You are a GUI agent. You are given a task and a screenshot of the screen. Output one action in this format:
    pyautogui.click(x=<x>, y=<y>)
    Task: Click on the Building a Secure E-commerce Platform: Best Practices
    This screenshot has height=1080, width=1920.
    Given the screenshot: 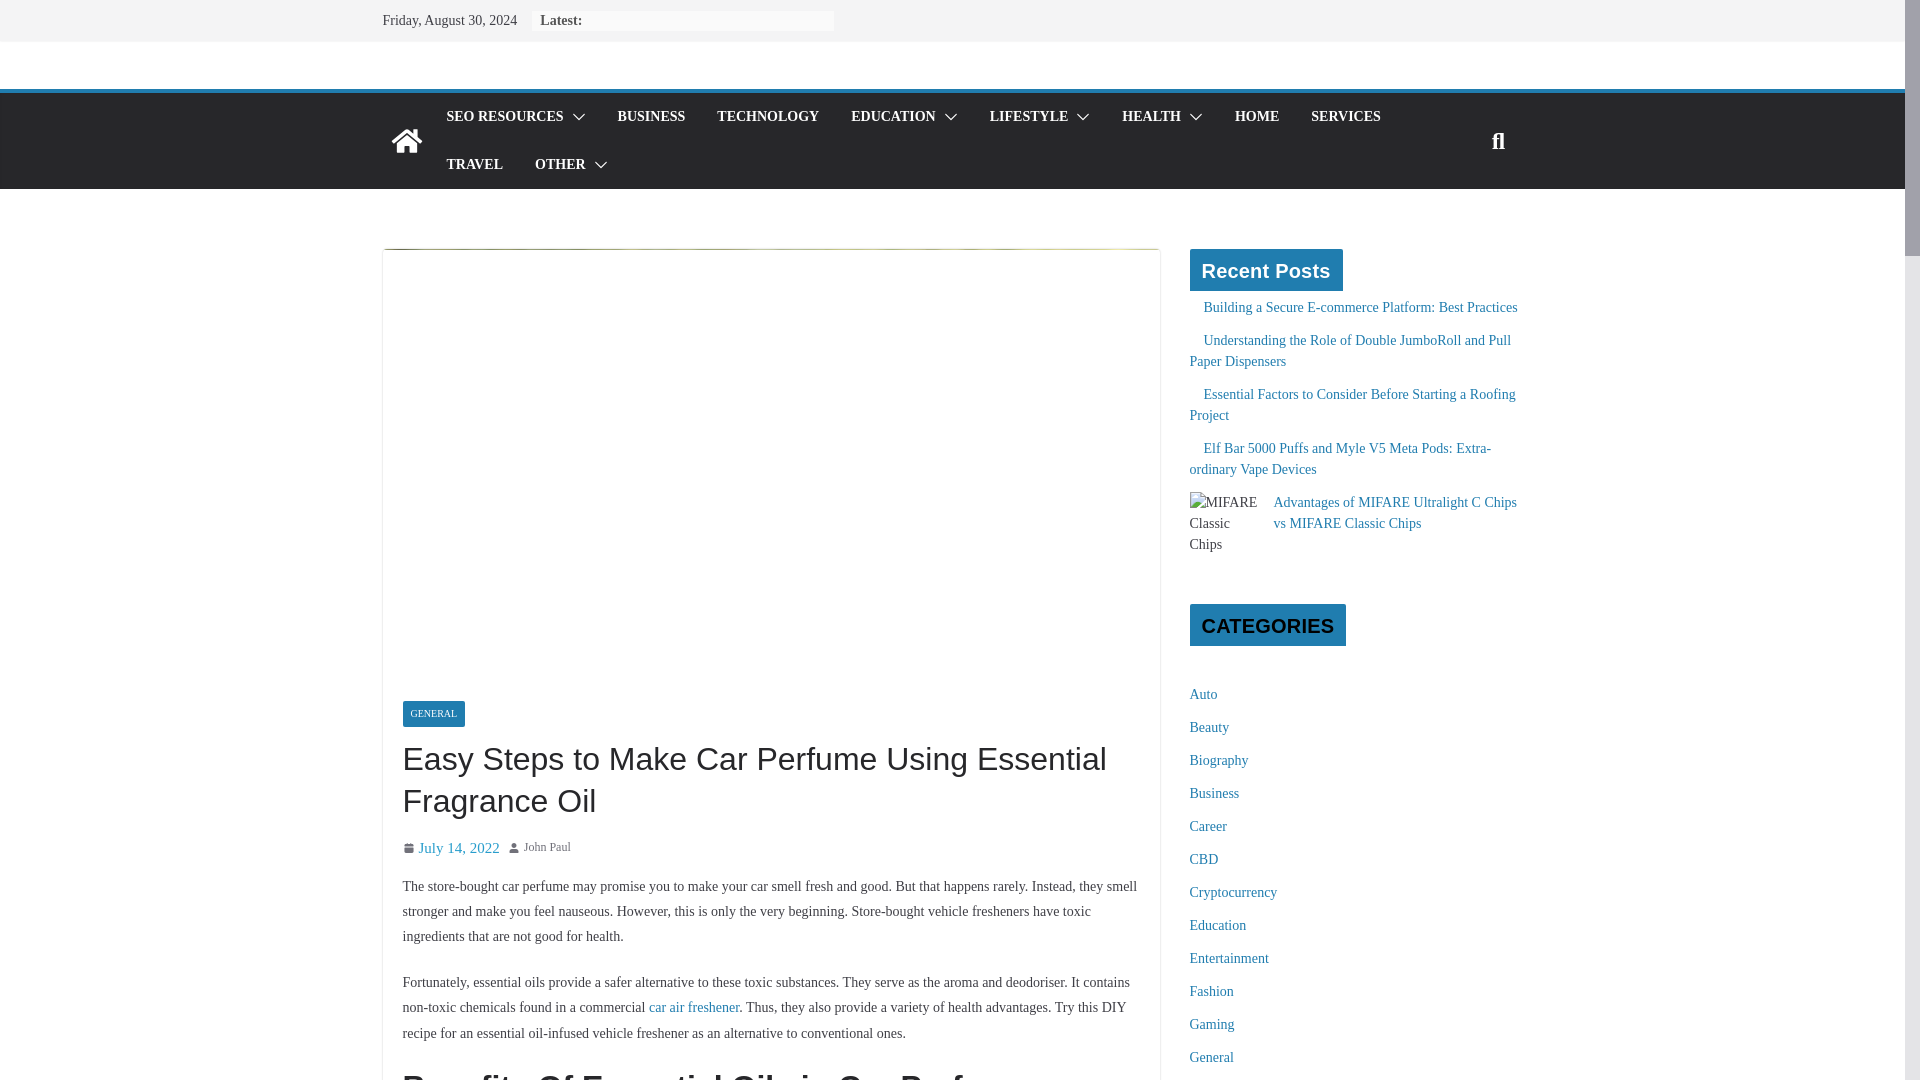 What is the action you would take?
    pyautogui.click(x=1360, y=308)
    